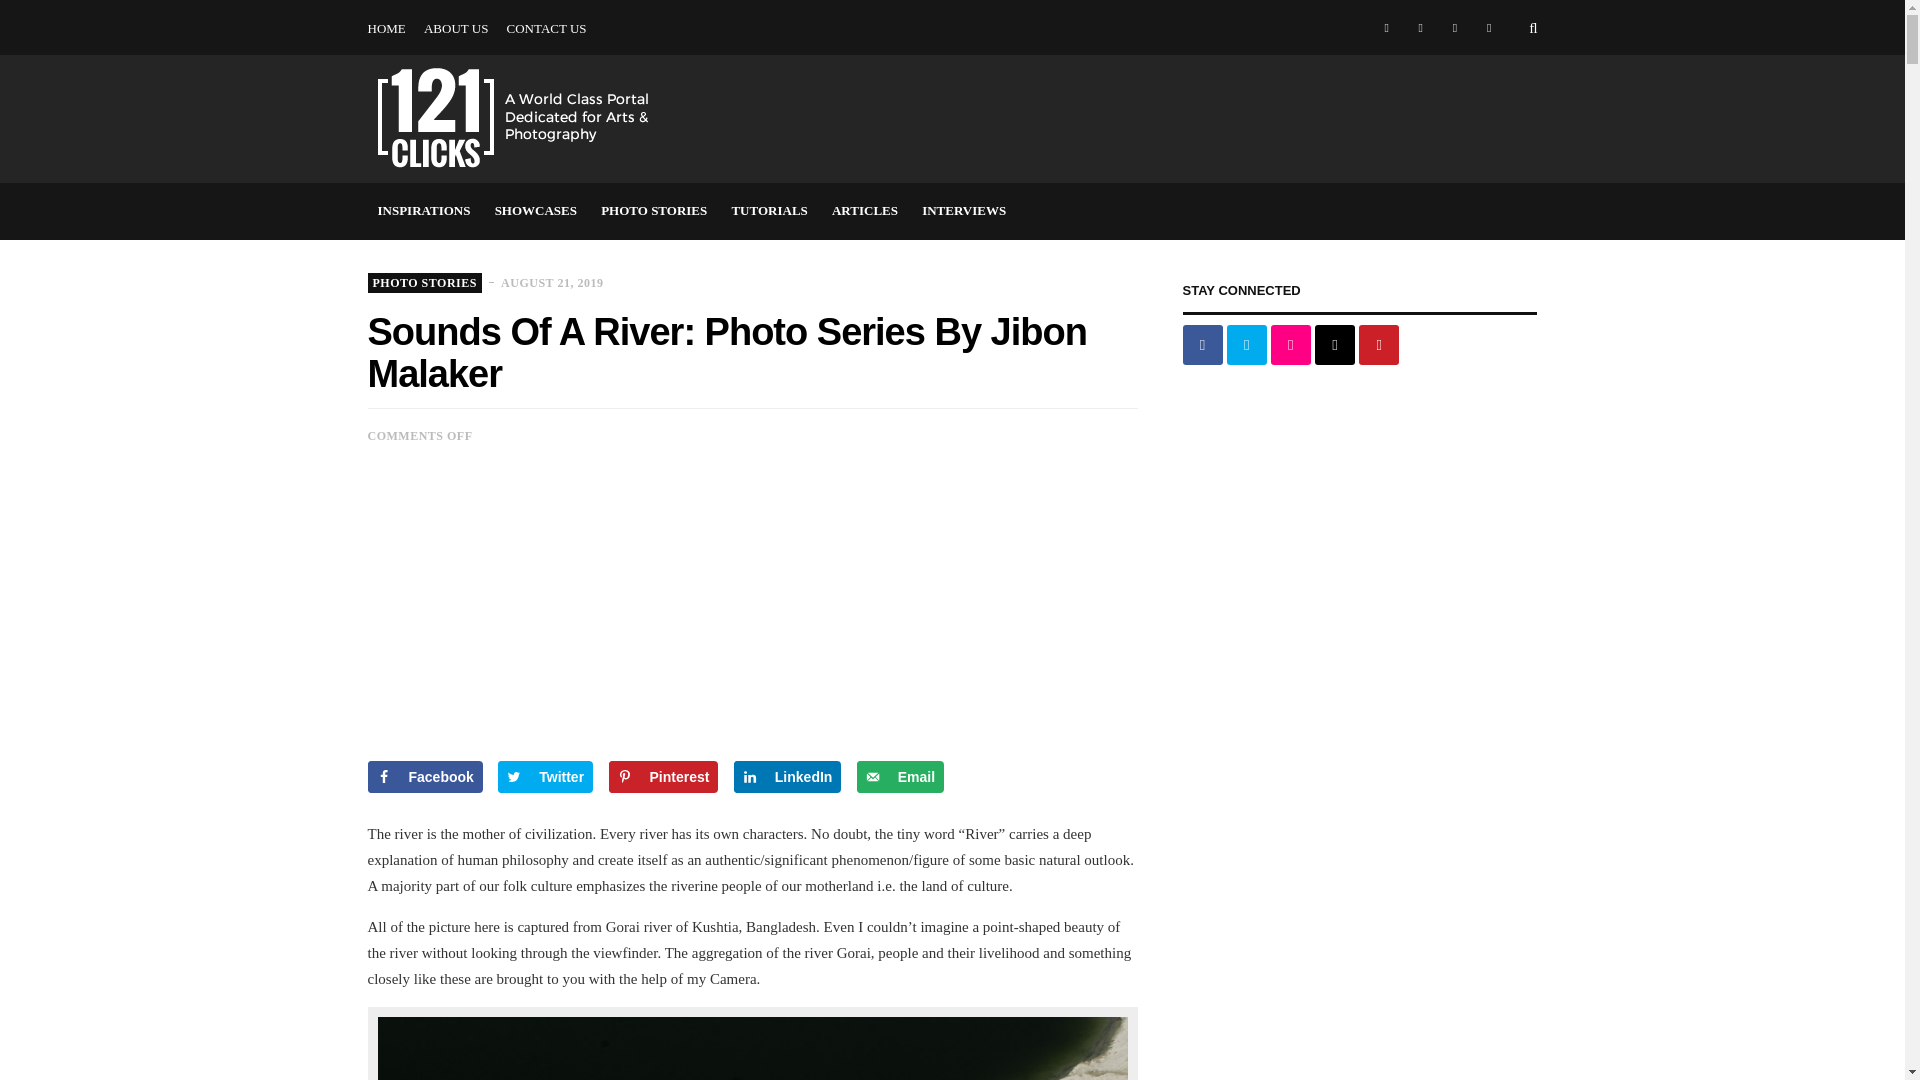 The width and height of the screenshot is (1920, 1080). I want to click on PHOTO STORIES, so click(654, 210).